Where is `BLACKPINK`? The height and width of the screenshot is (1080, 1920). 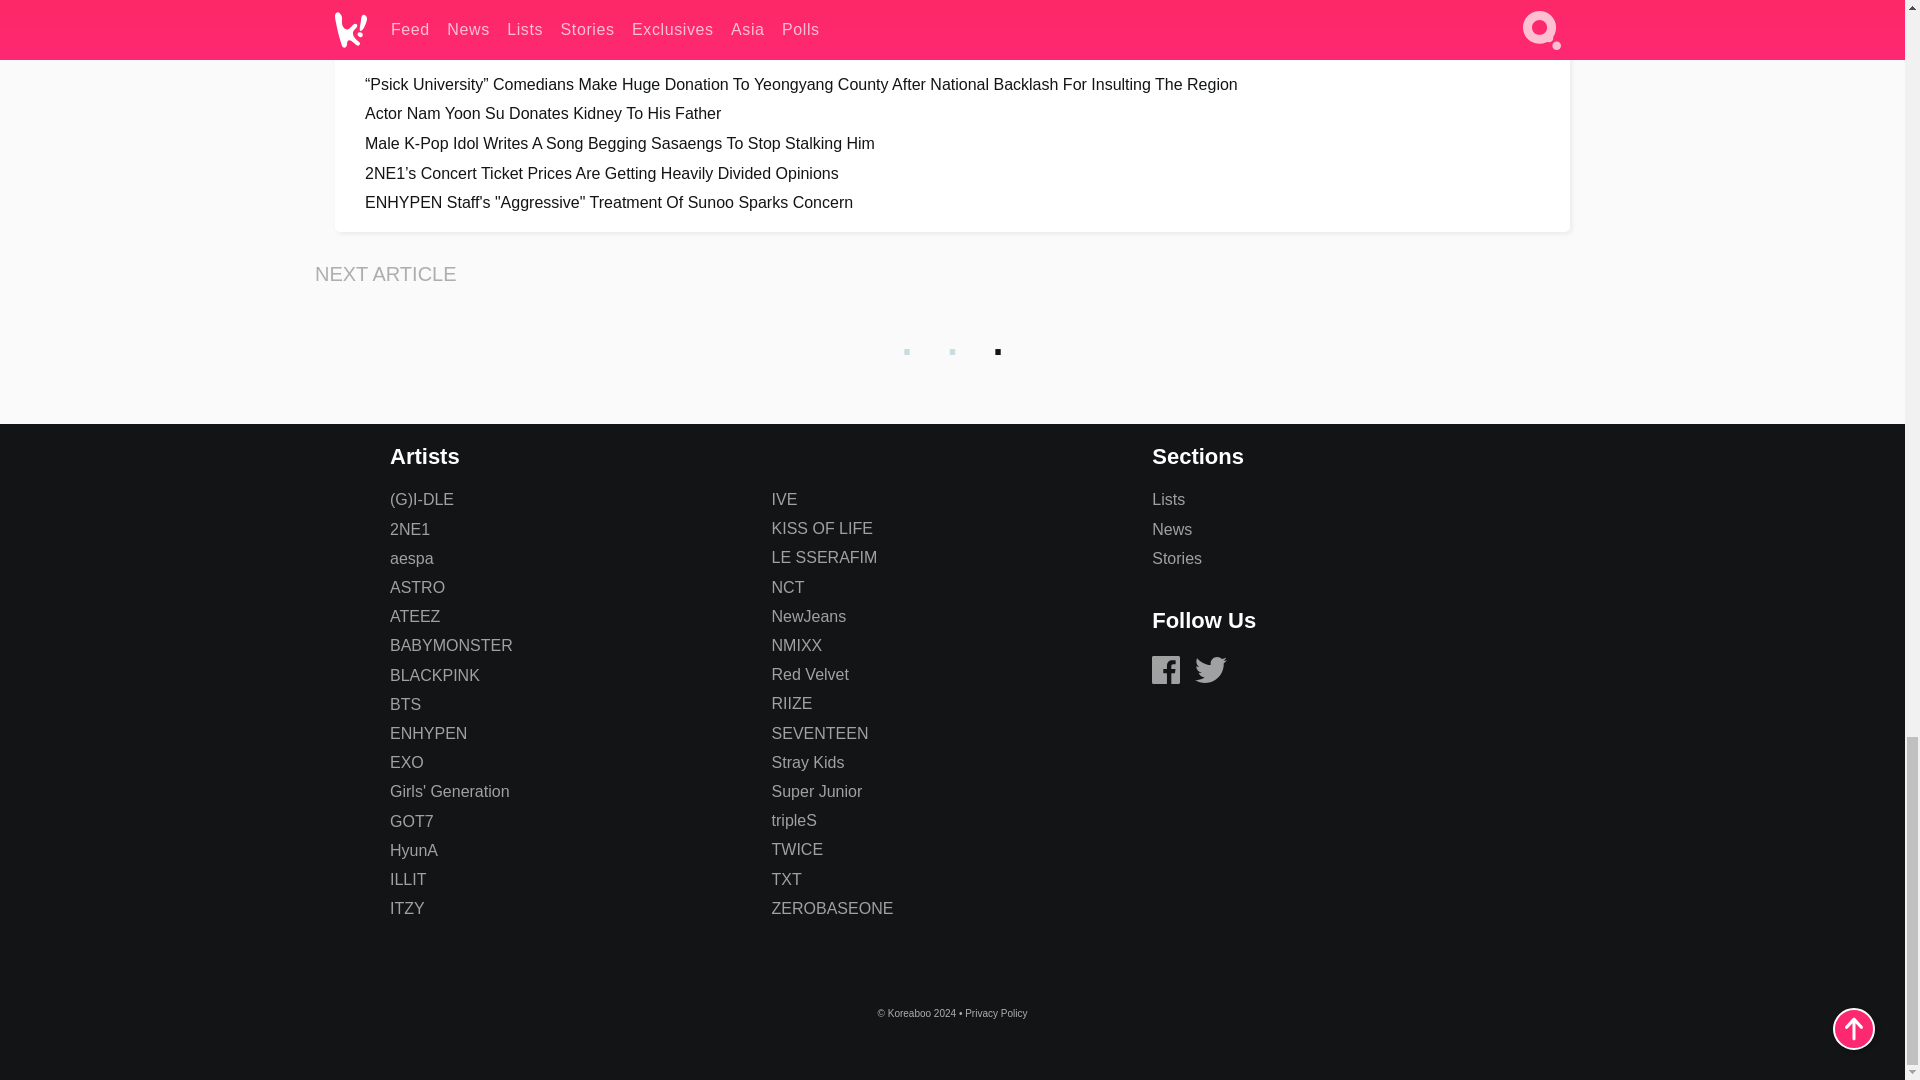 BLACKPINK is located at coordinates (434, 675).